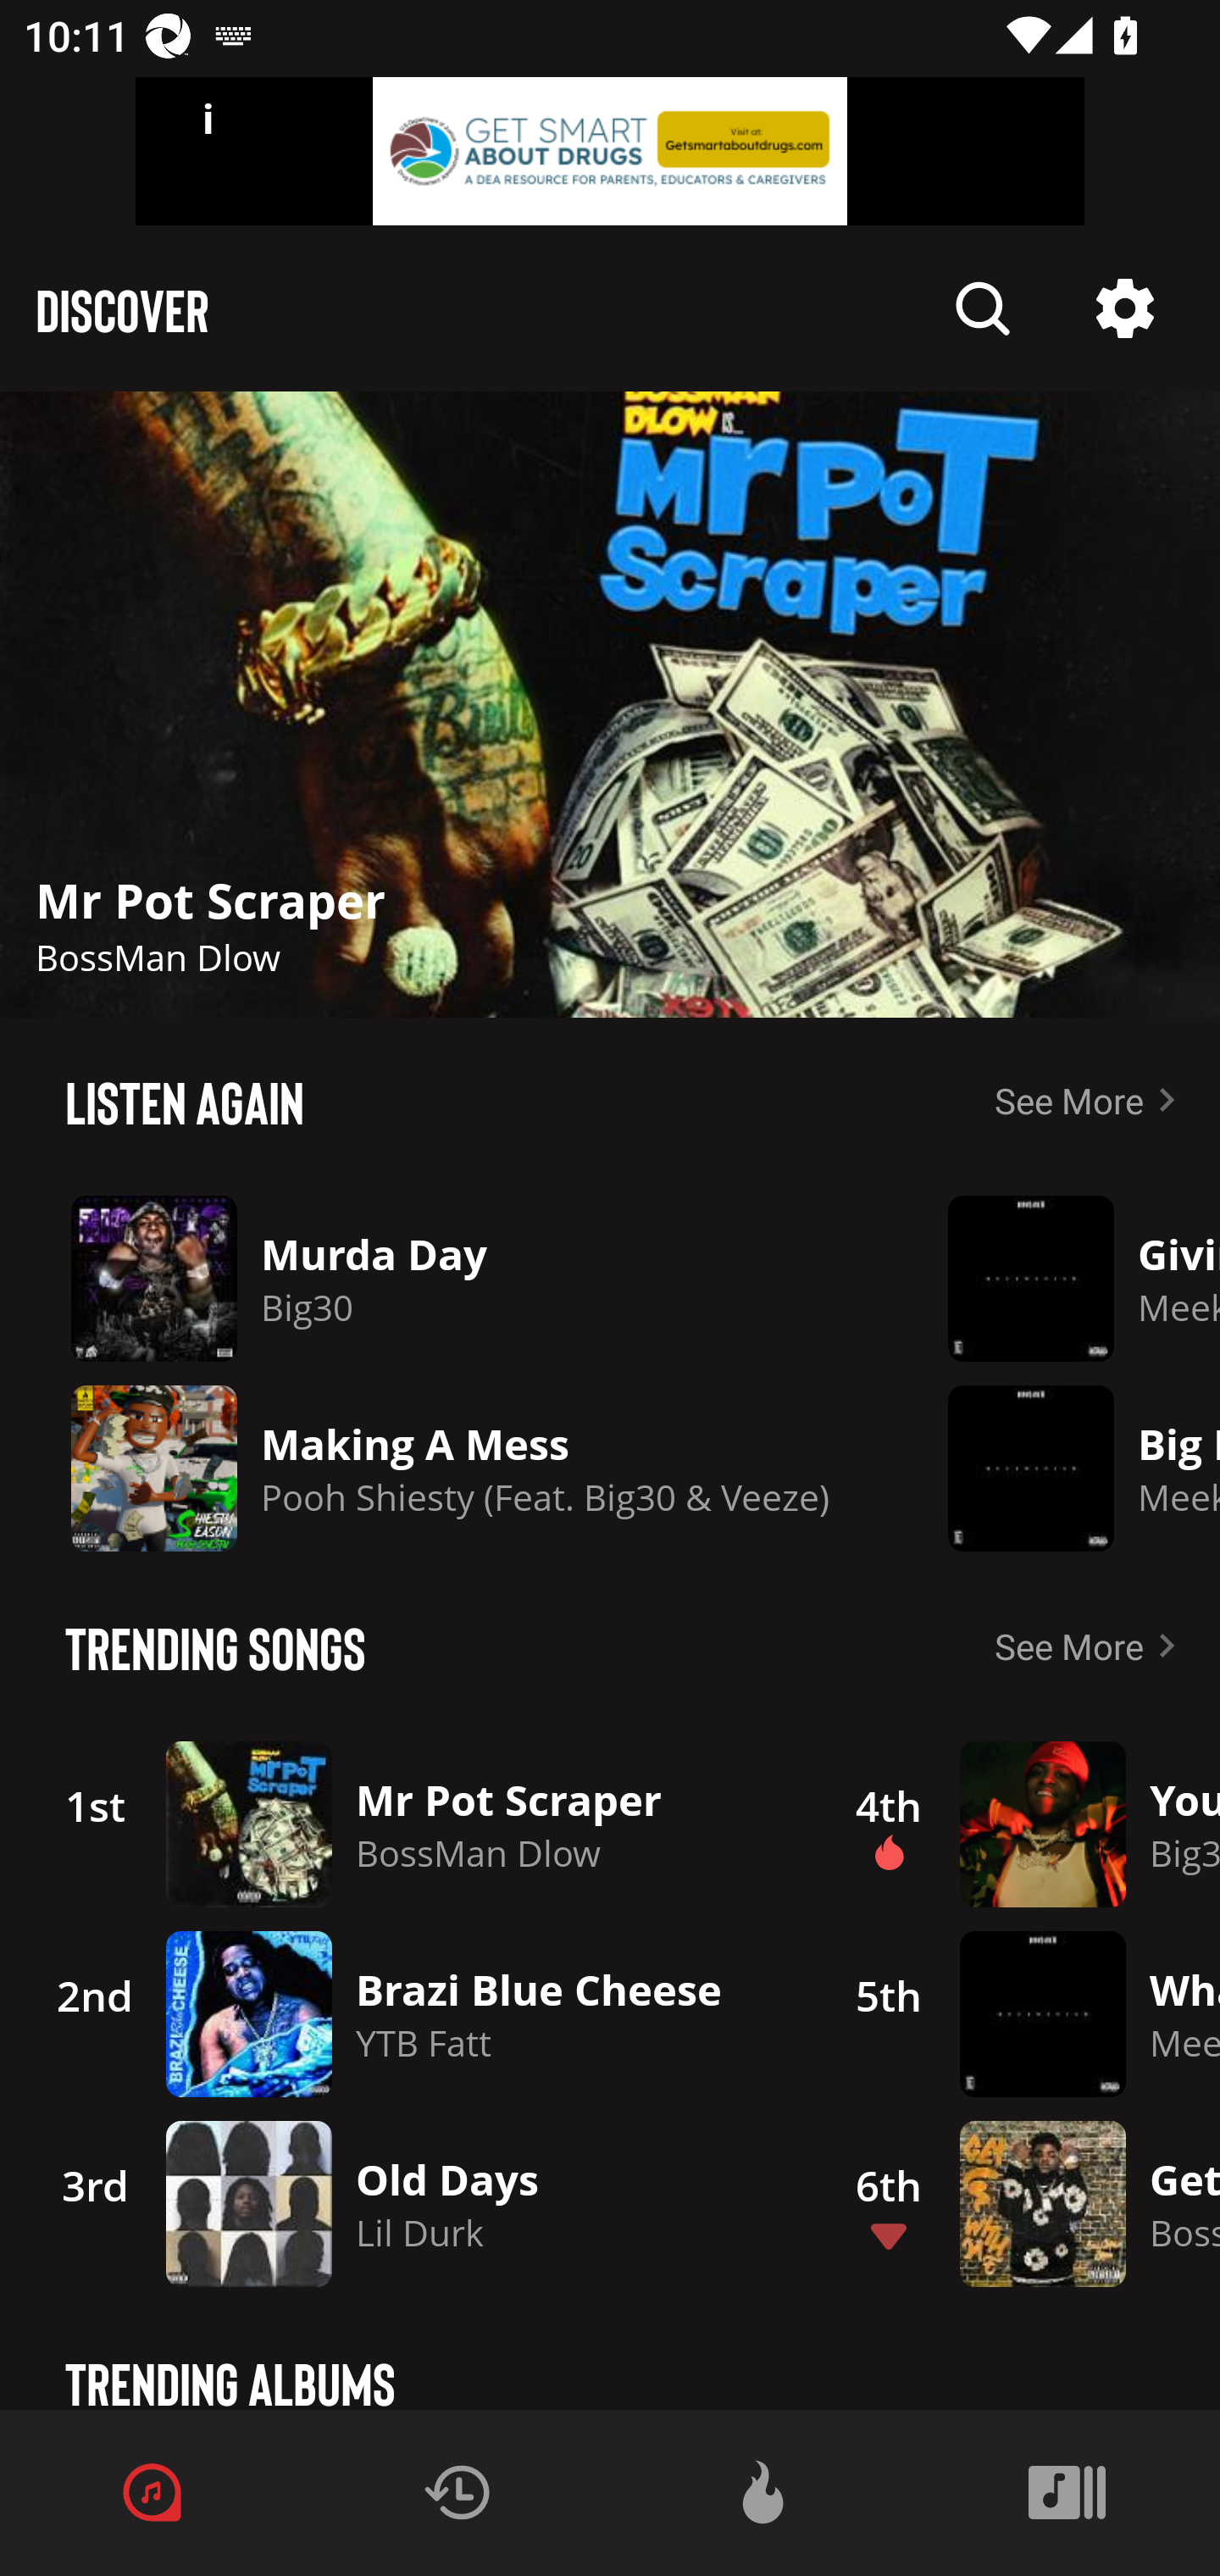 The height and width of the screenshot is (2576, 1220). What do you see at coordinates (610, 704) in the screenshot?
I see `Description` at bounding box center [610, 704].